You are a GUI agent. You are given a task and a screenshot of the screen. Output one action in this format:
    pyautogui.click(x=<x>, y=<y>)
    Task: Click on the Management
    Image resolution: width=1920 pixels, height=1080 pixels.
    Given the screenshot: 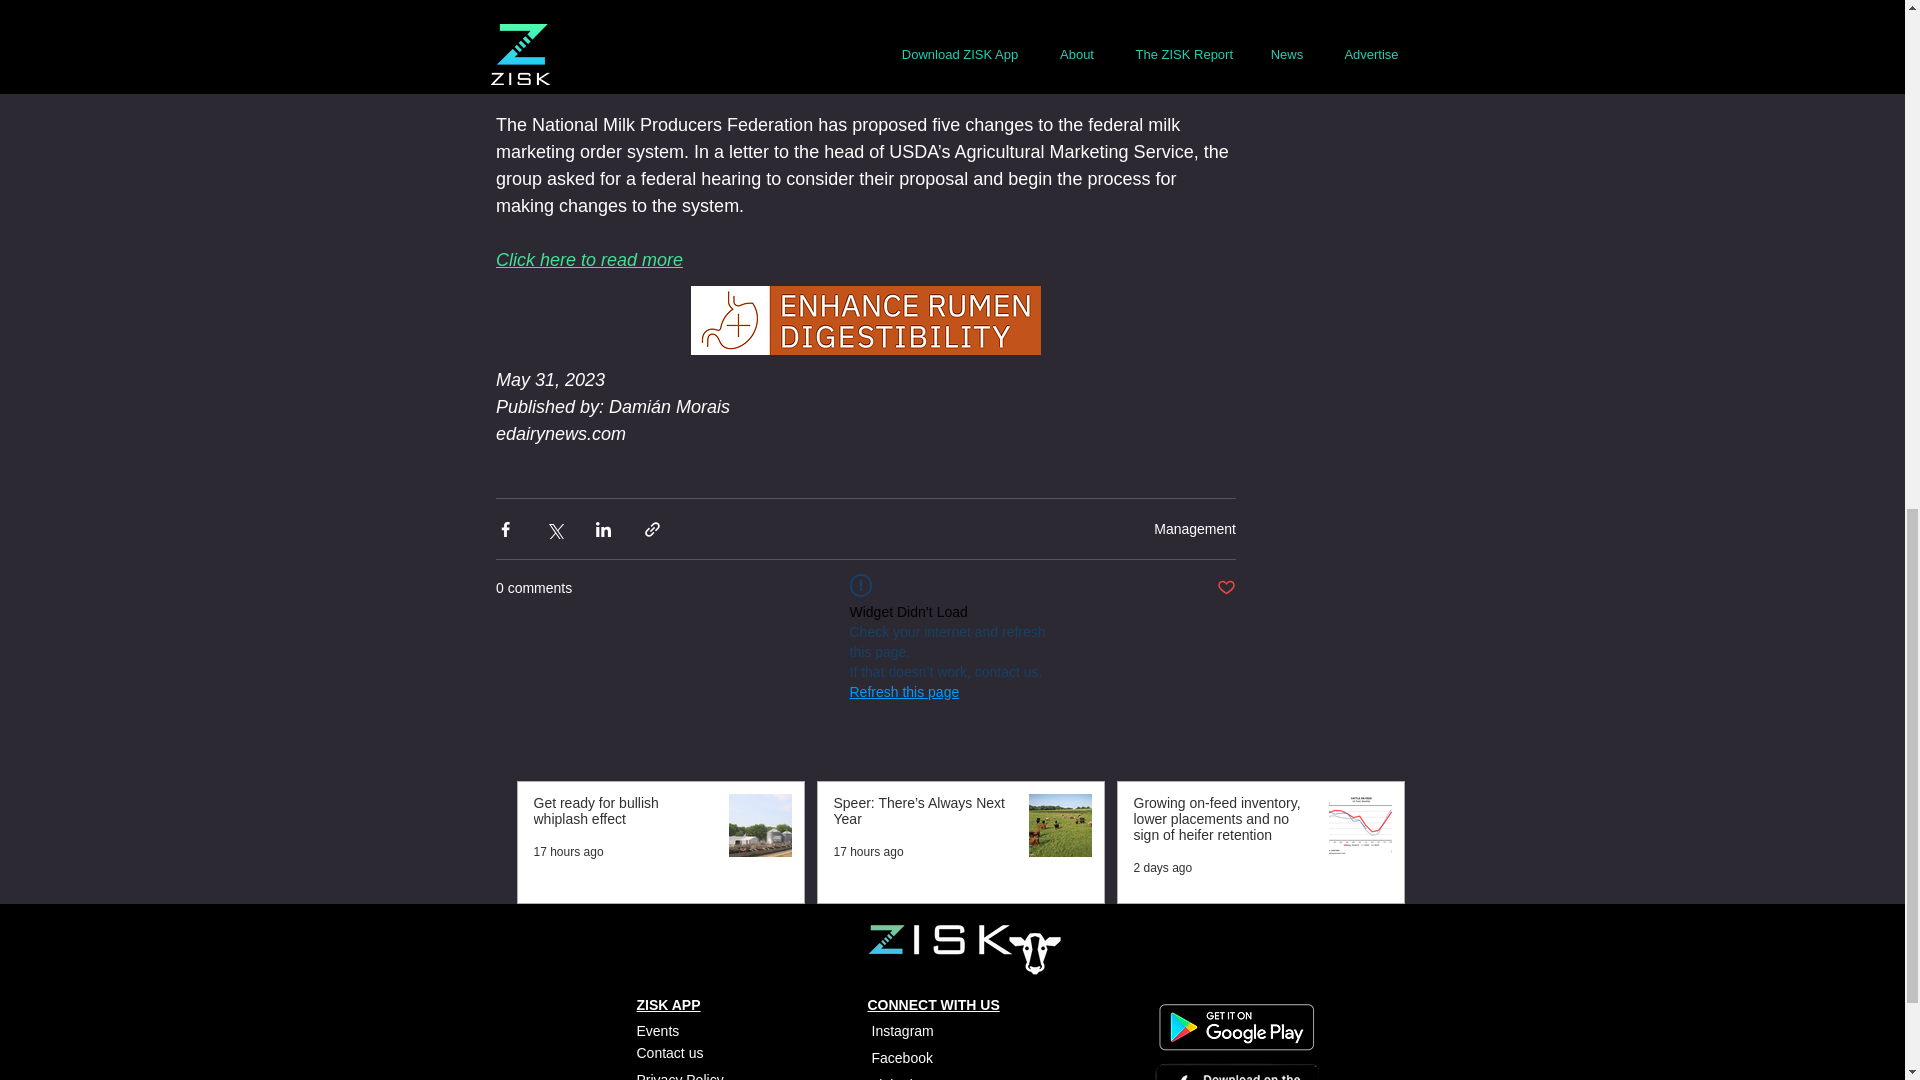 What is the action you would take?
    pyautogui.click(x=1194, y=527)
    